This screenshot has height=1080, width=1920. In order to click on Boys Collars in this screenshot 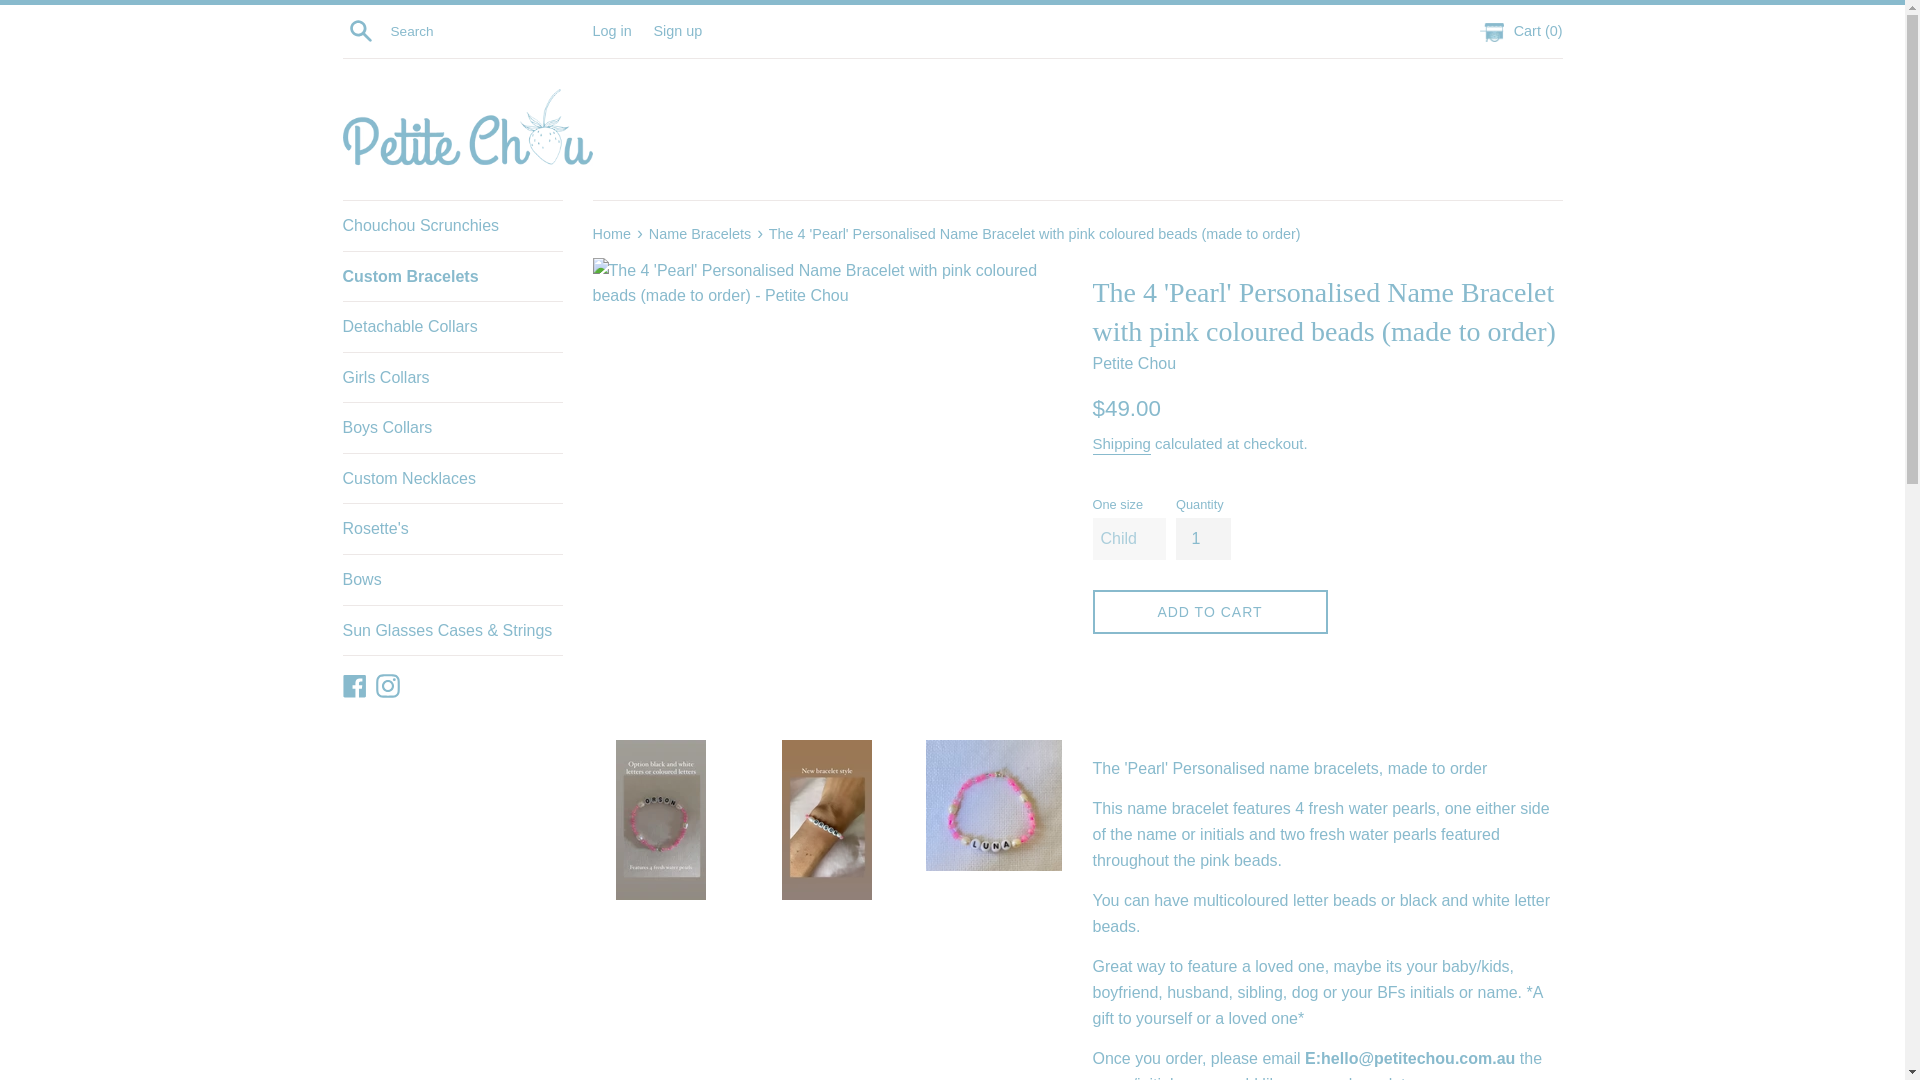, I will do `click(452, 427)`.